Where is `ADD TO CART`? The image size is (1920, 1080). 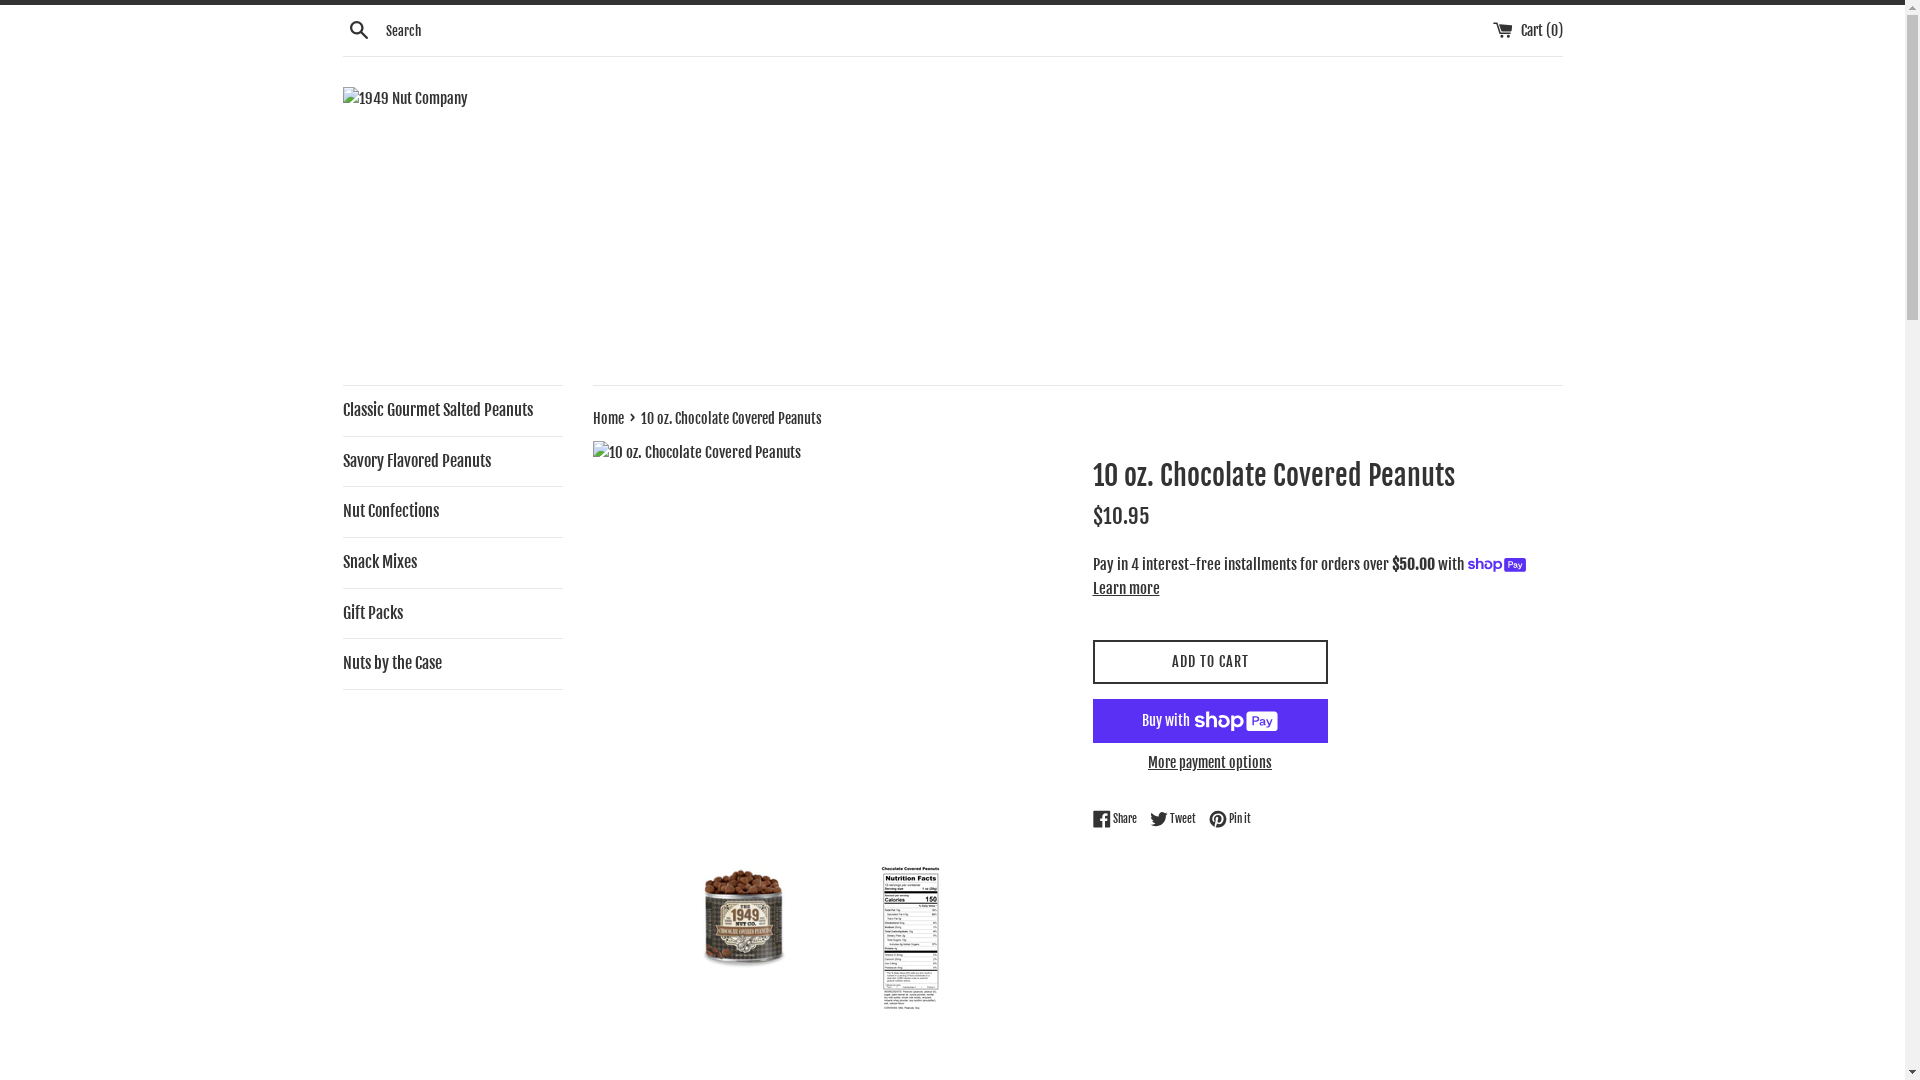
ADD TO CART is located at coordinates (1210, 662).